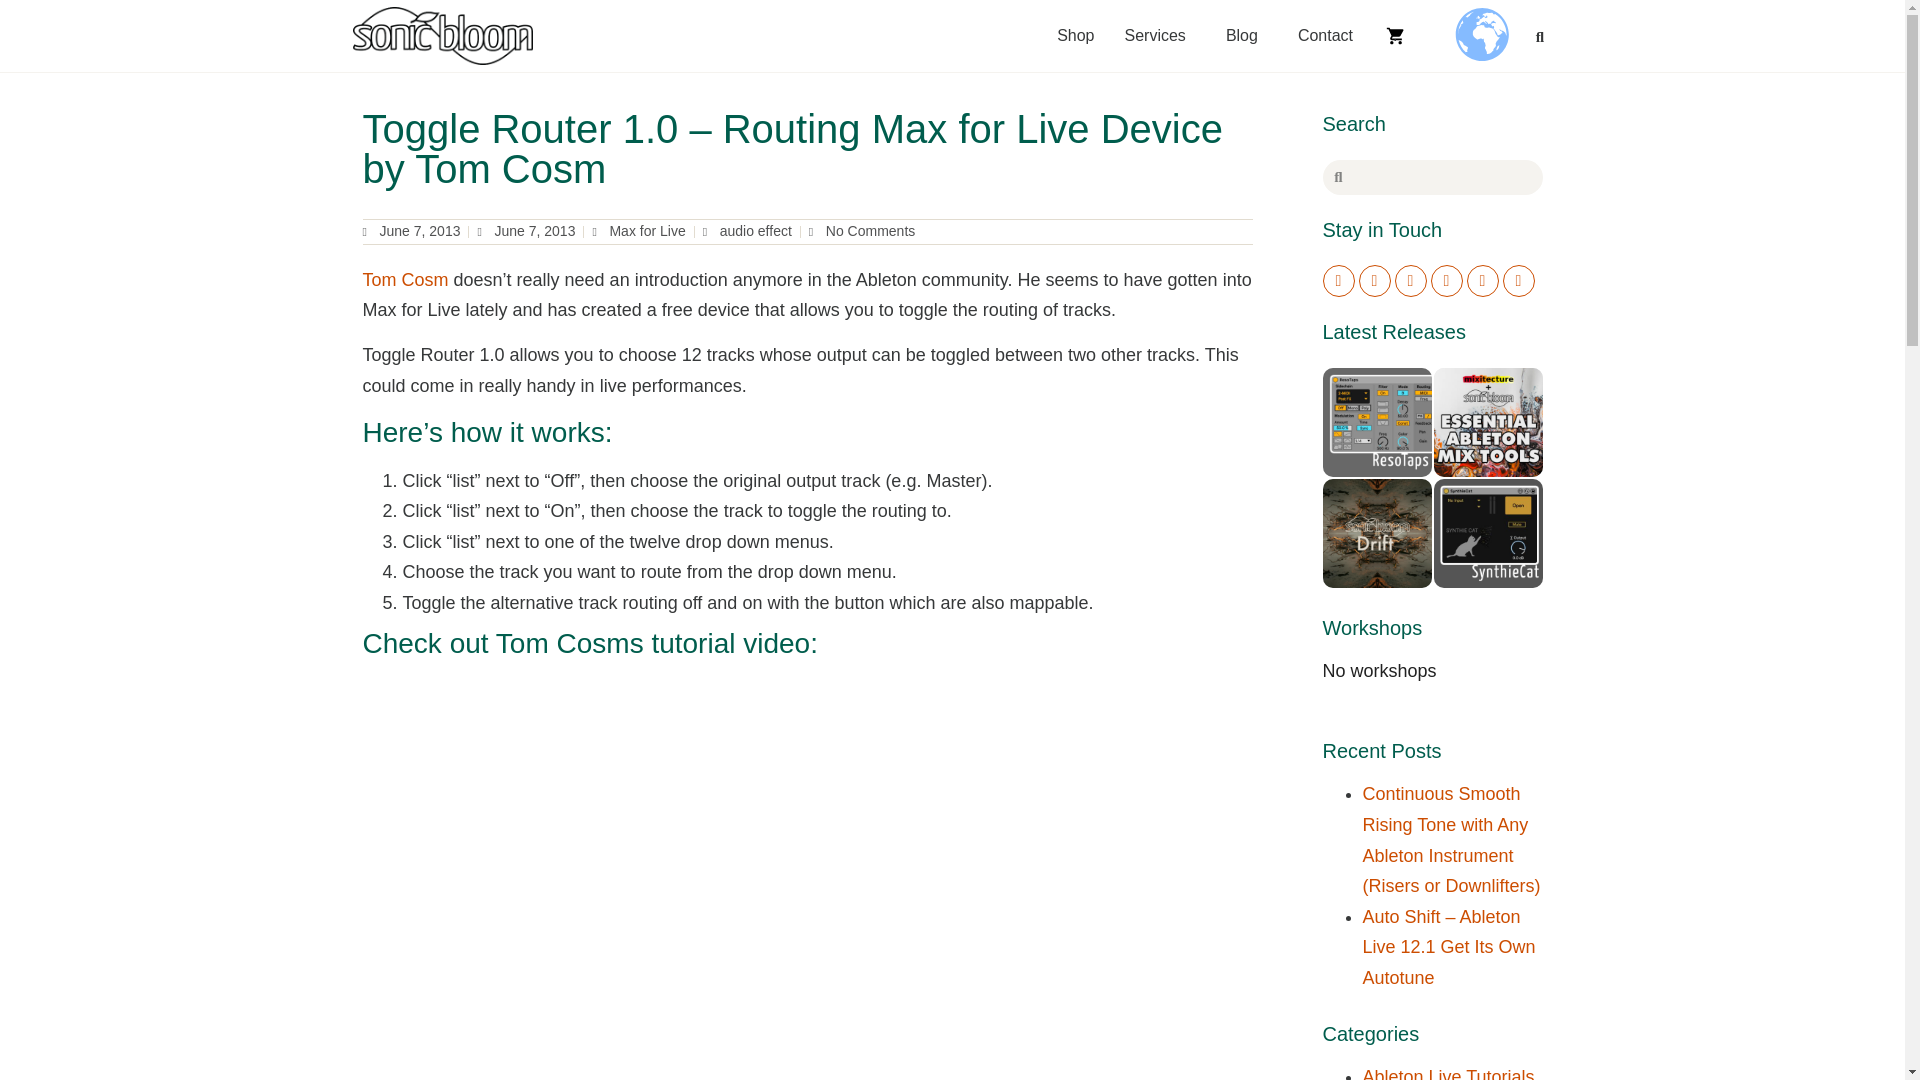  Describe the element at coordinates (1076, 36) in the screenshot. I see `Shop` at that location.